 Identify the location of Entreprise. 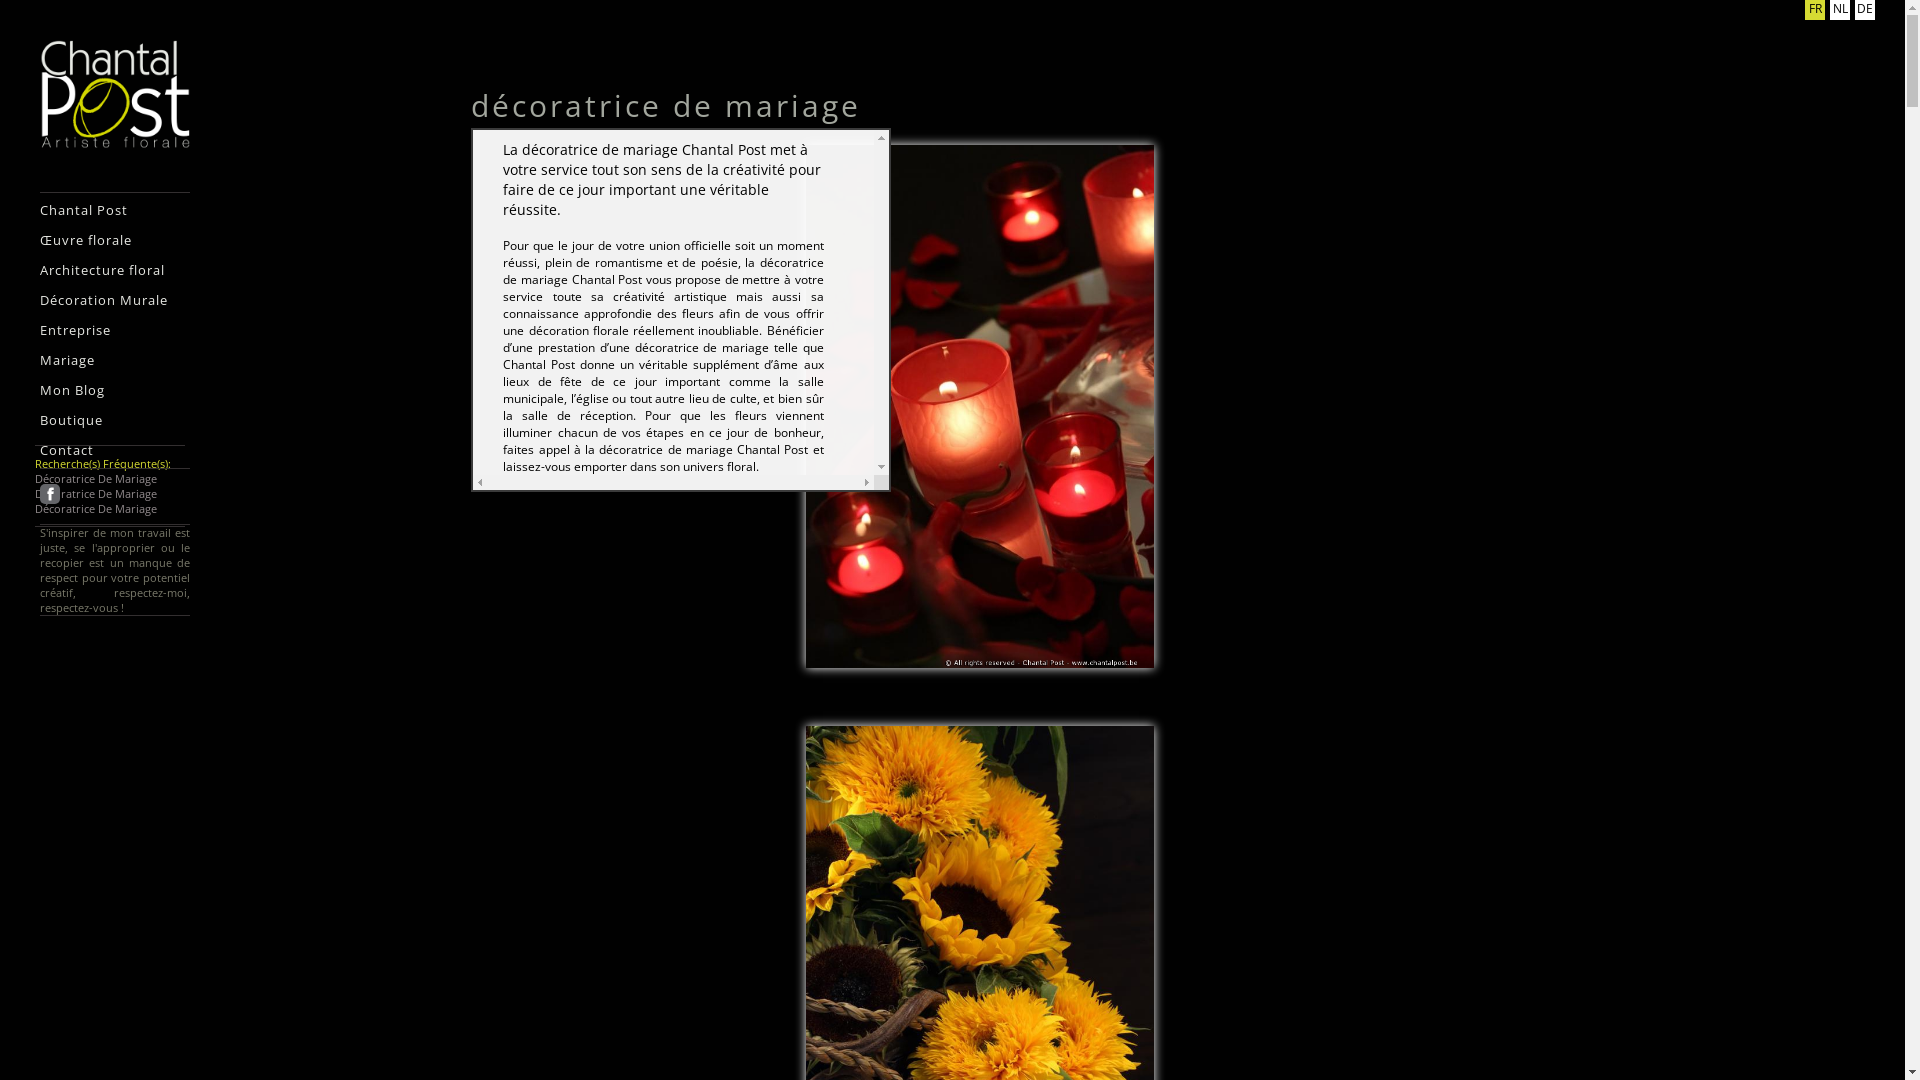
(116, 330).